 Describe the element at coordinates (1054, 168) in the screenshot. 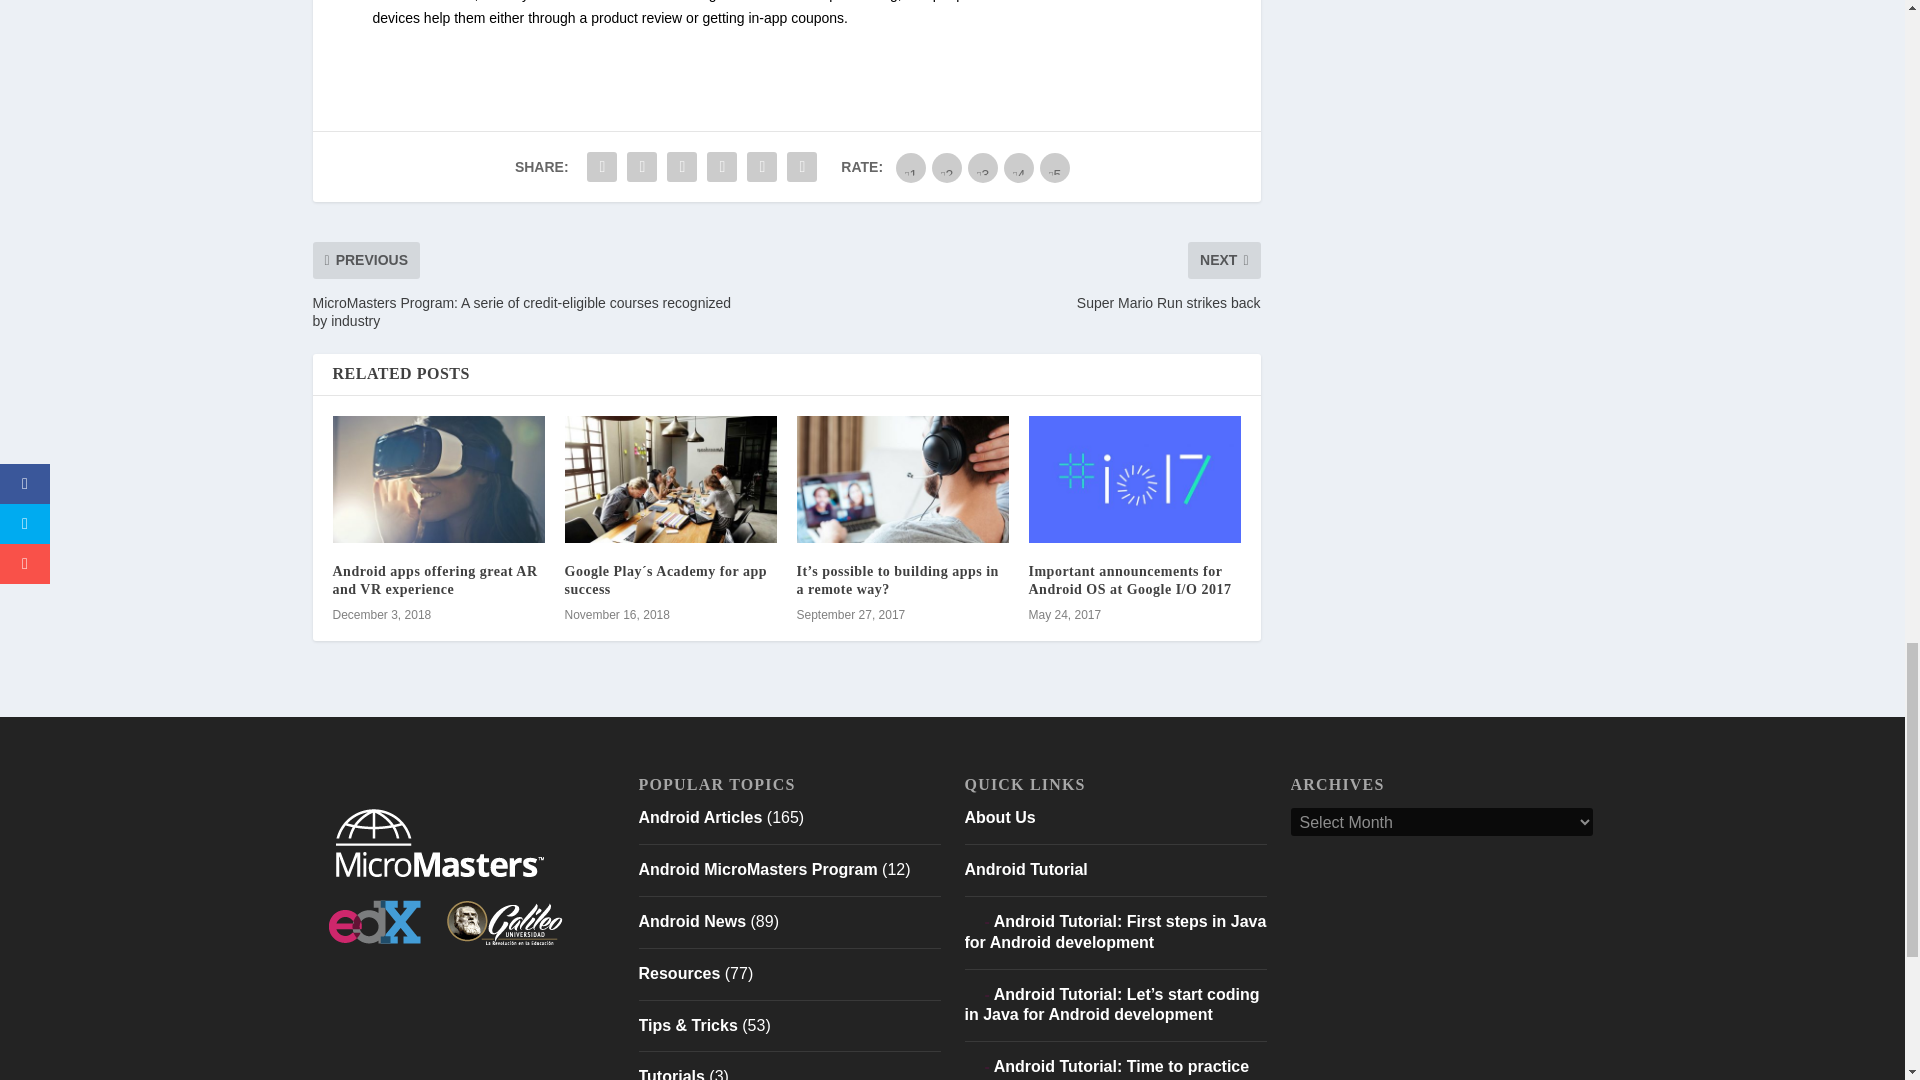

I see `gorgeous` at that location.